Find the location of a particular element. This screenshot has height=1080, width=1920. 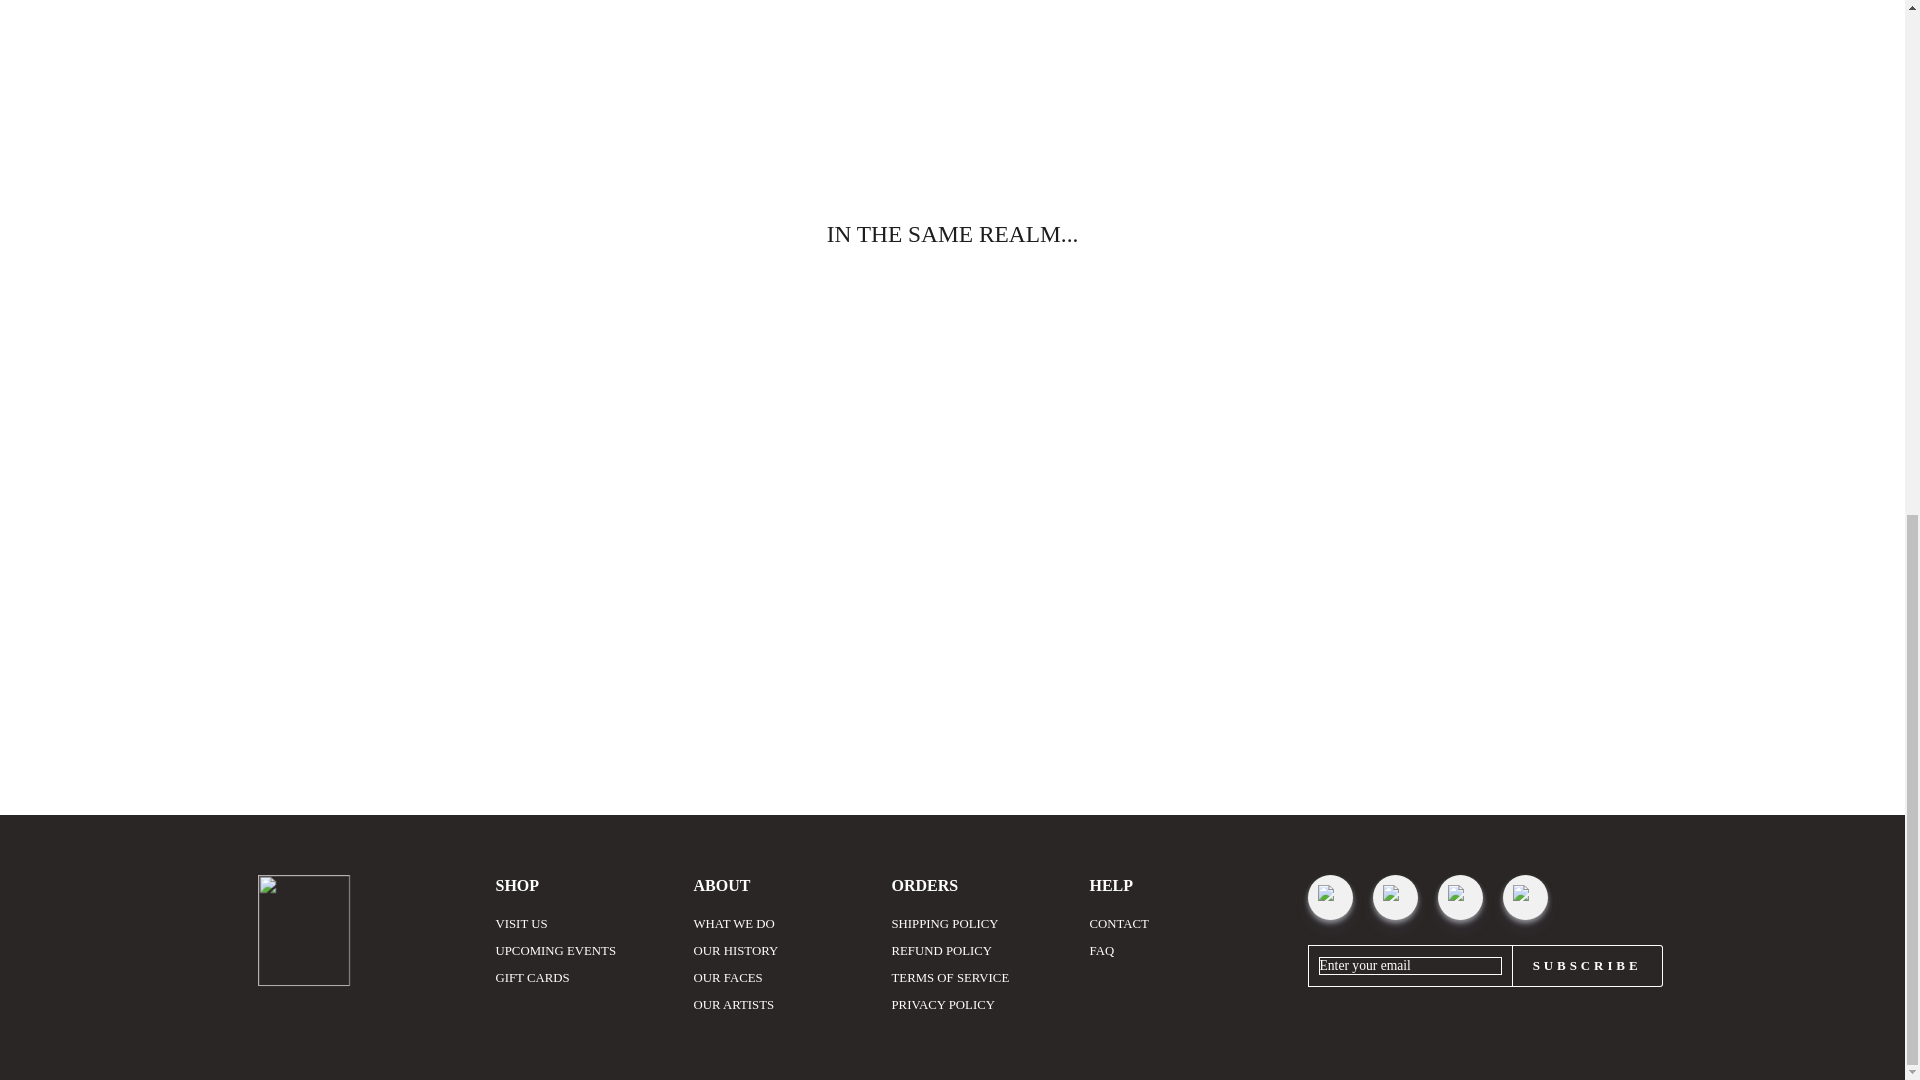

Go to of aspen youtube is located at coordinates (1460, 897).